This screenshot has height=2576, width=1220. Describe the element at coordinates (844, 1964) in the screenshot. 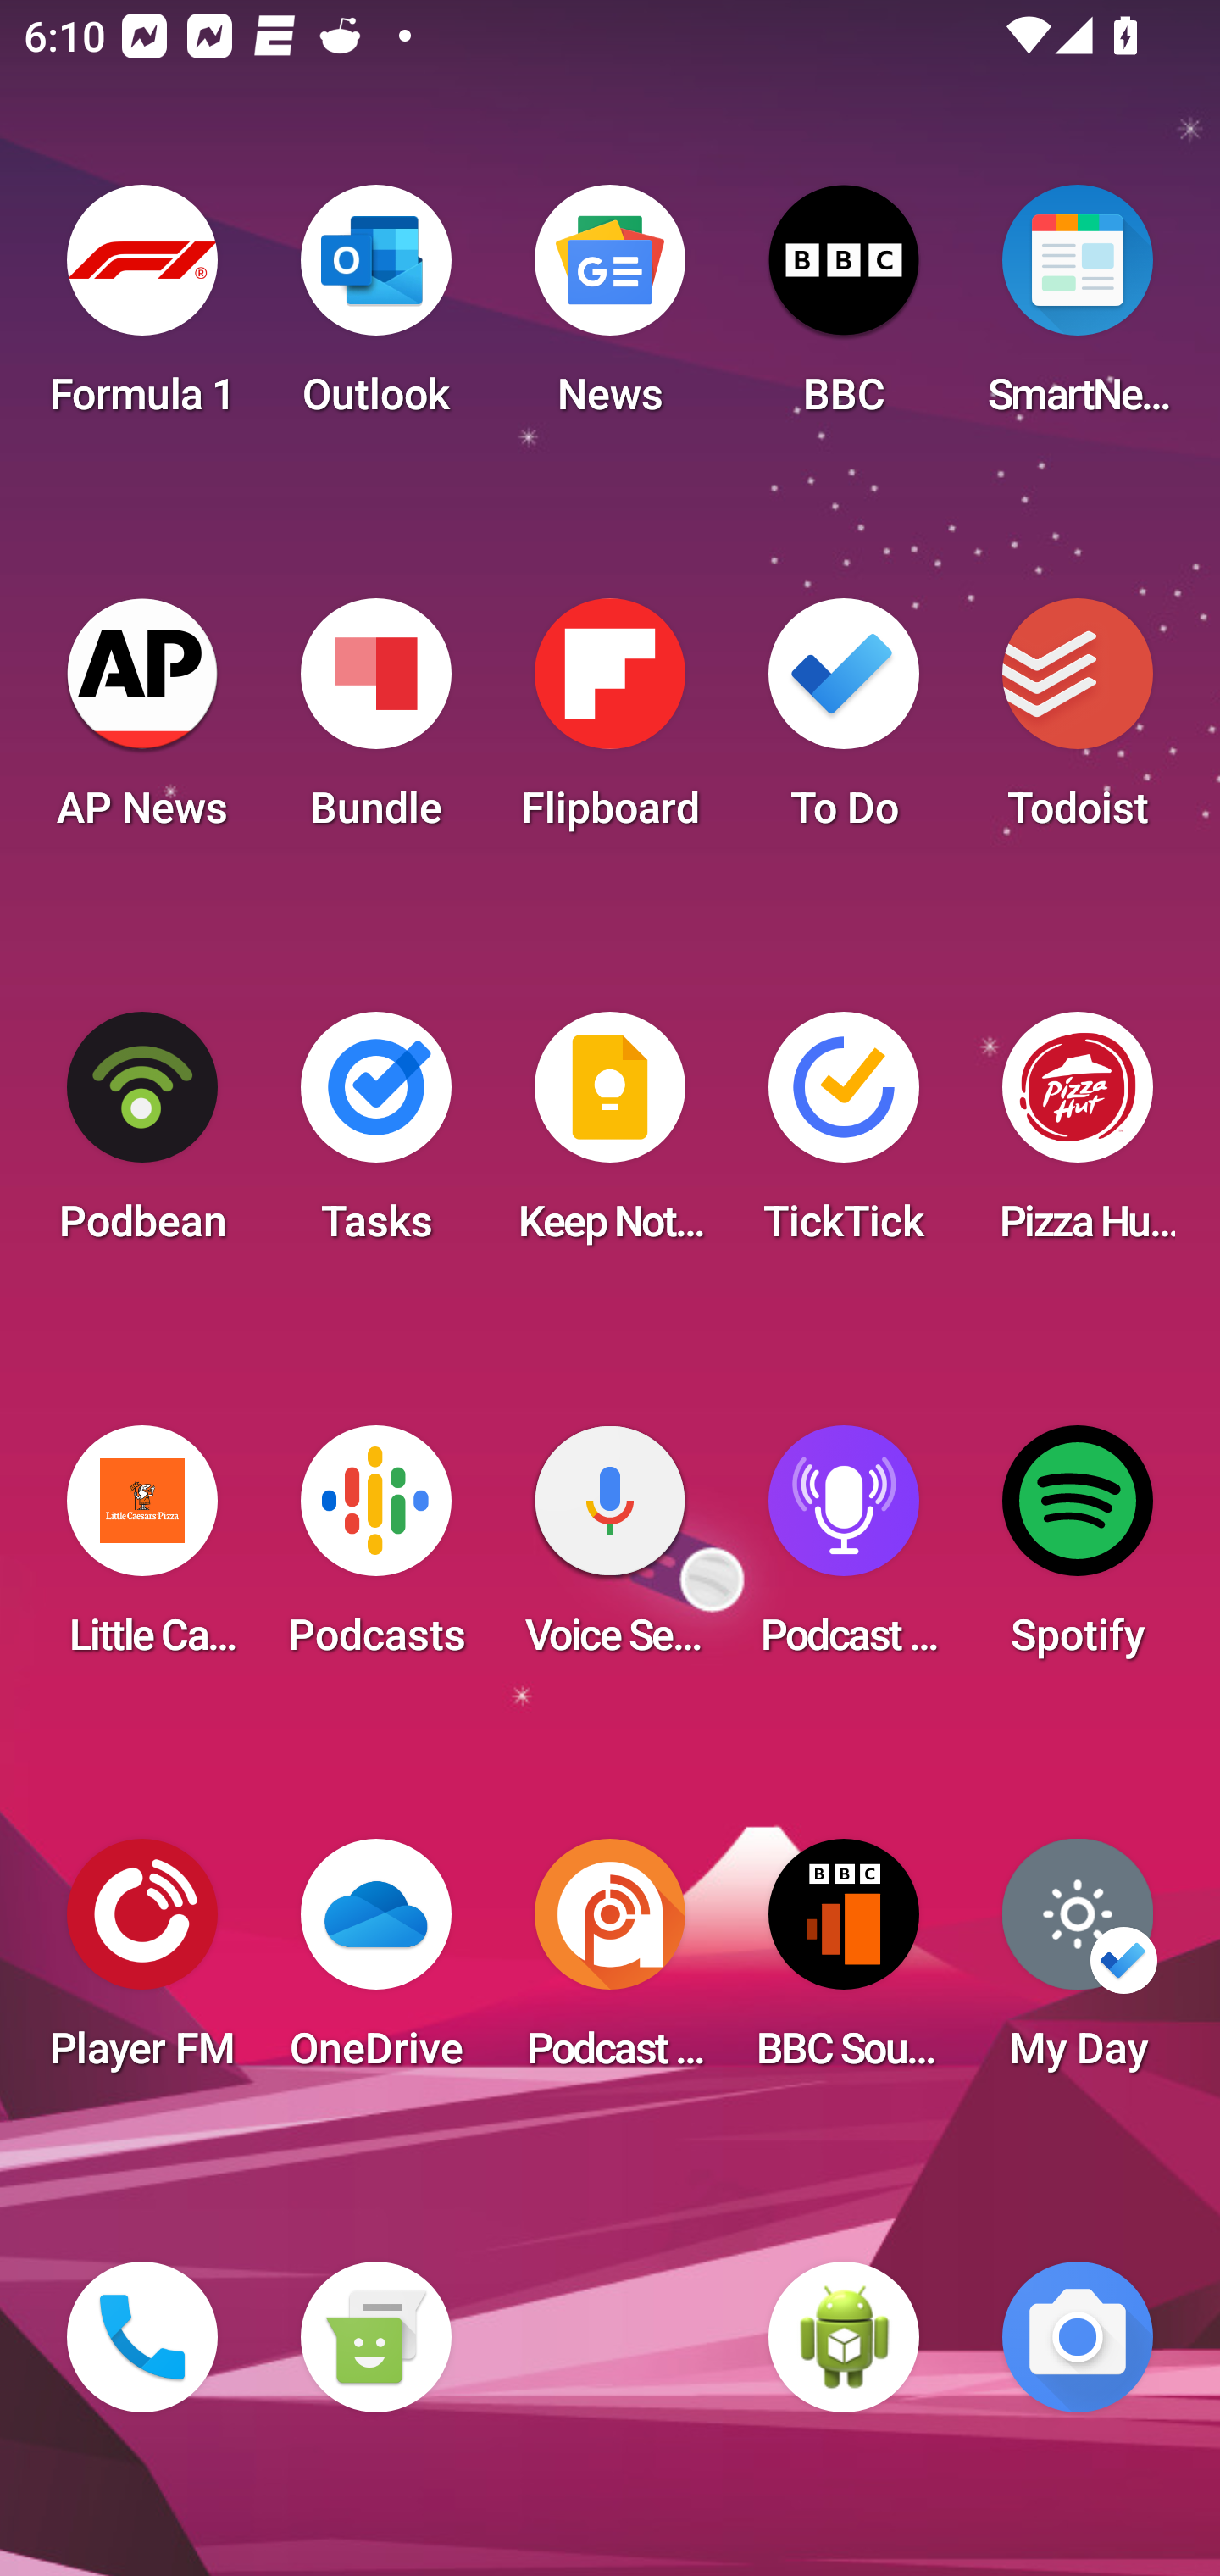

I see `BBC Sounds` at that location.